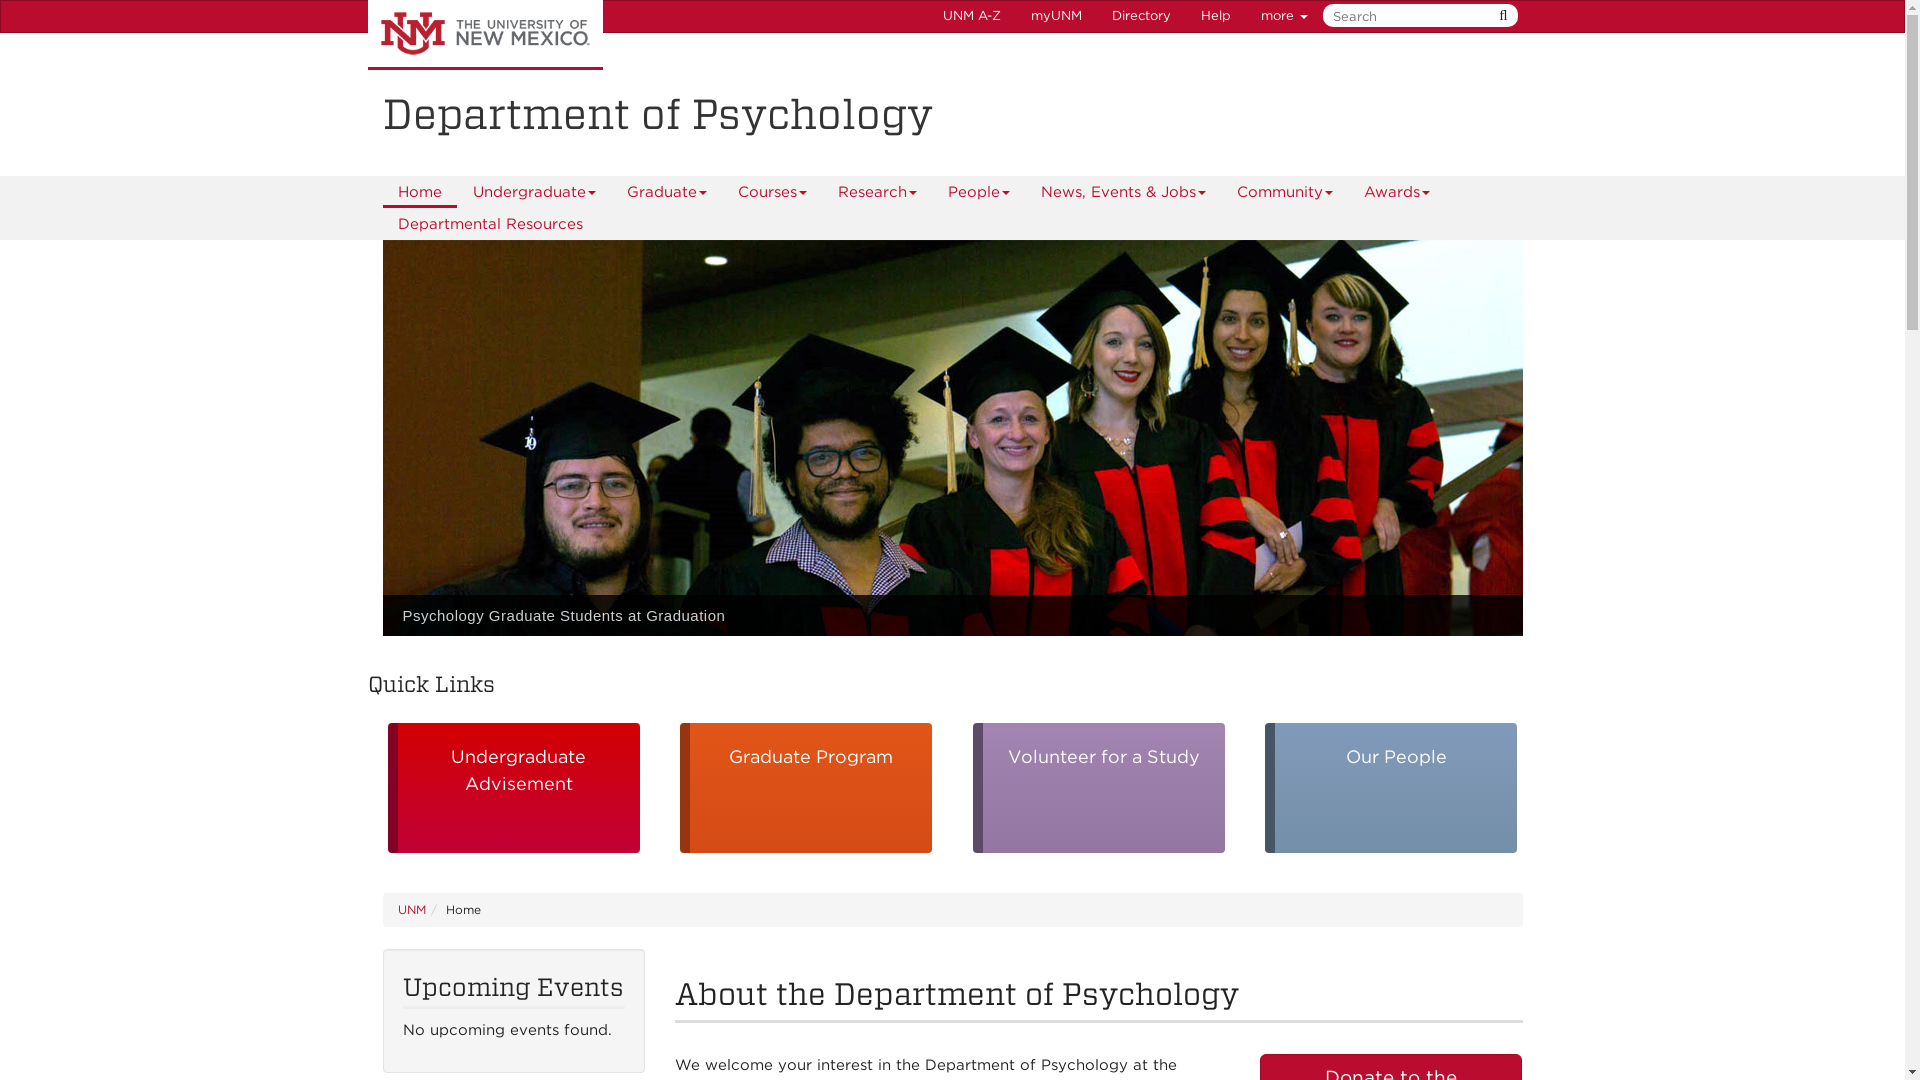 Image resolution: width=1920 pixels, height=1080 pixels. Describe the element at coordinates (1141, 16) in the screenshot. I see `Directory` at that location.